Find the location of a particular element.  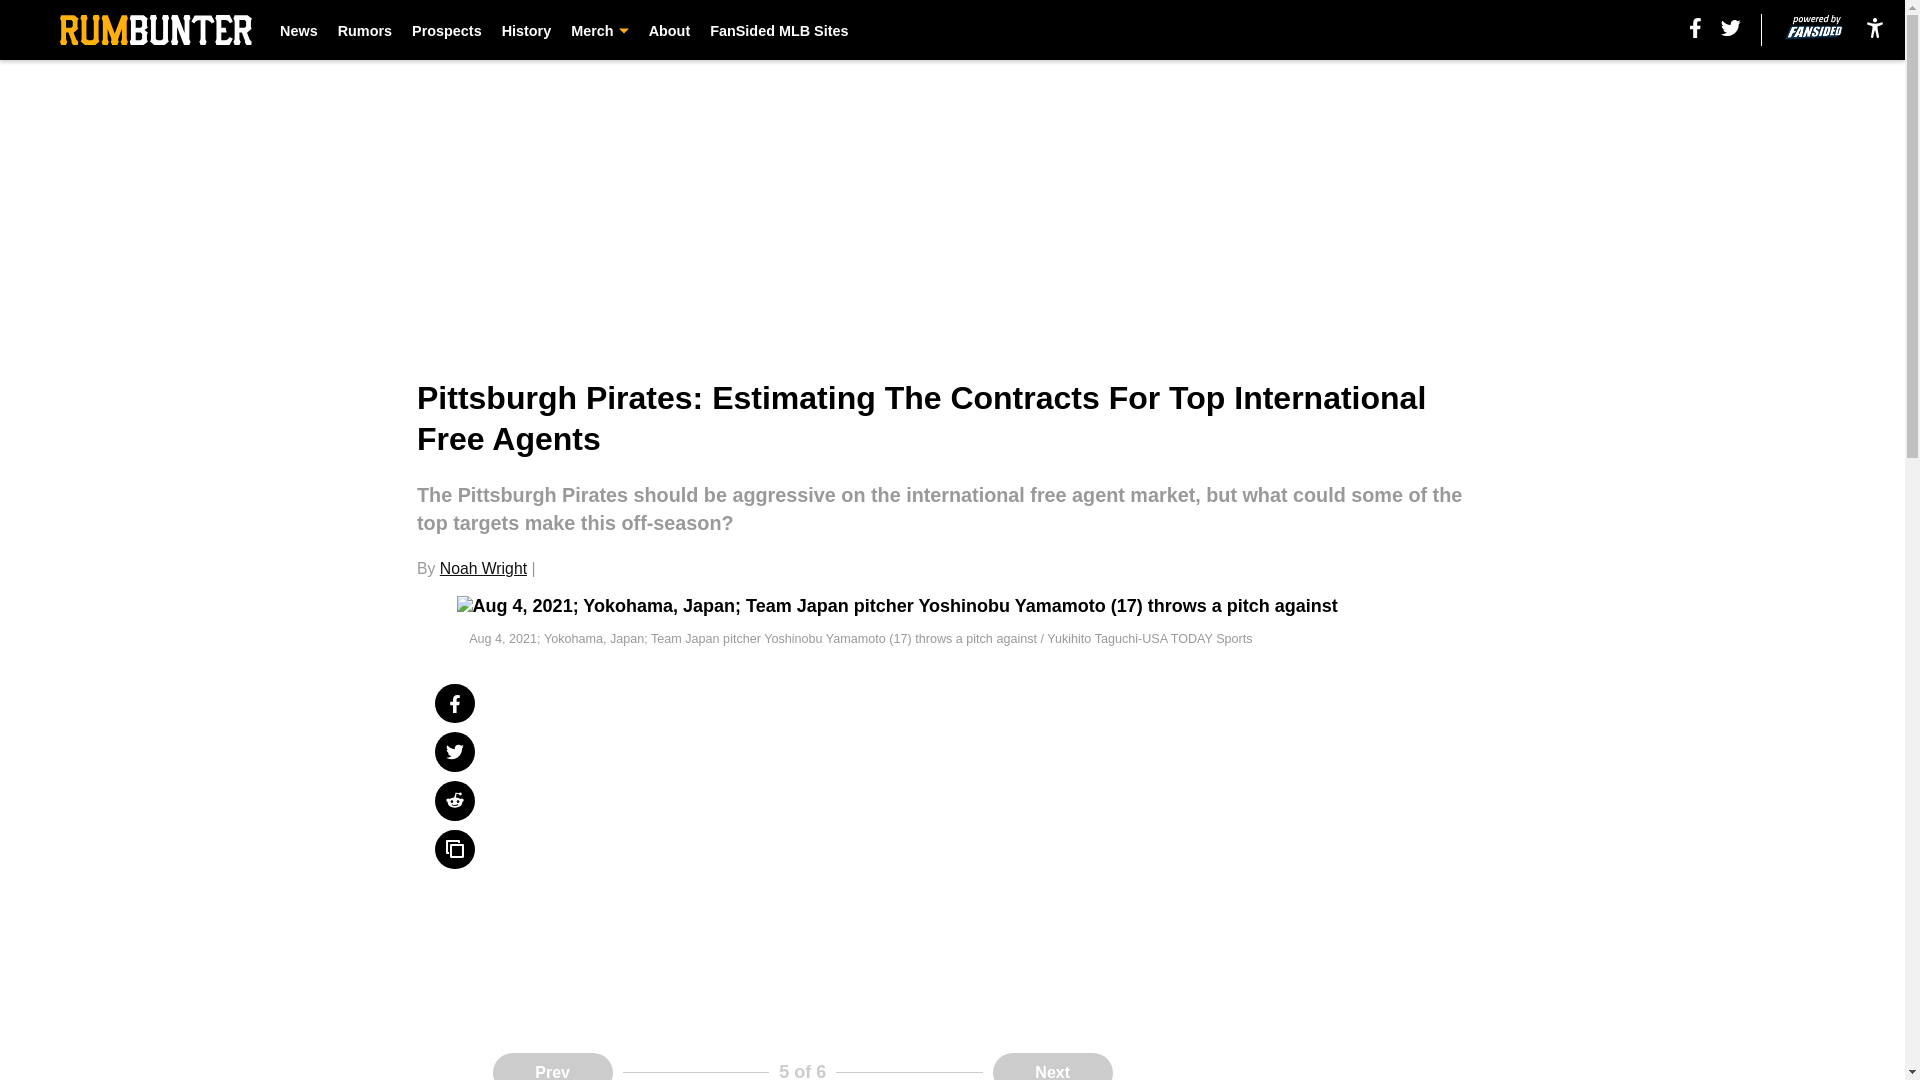

Noah Wright is located at coordinates (482, 568).